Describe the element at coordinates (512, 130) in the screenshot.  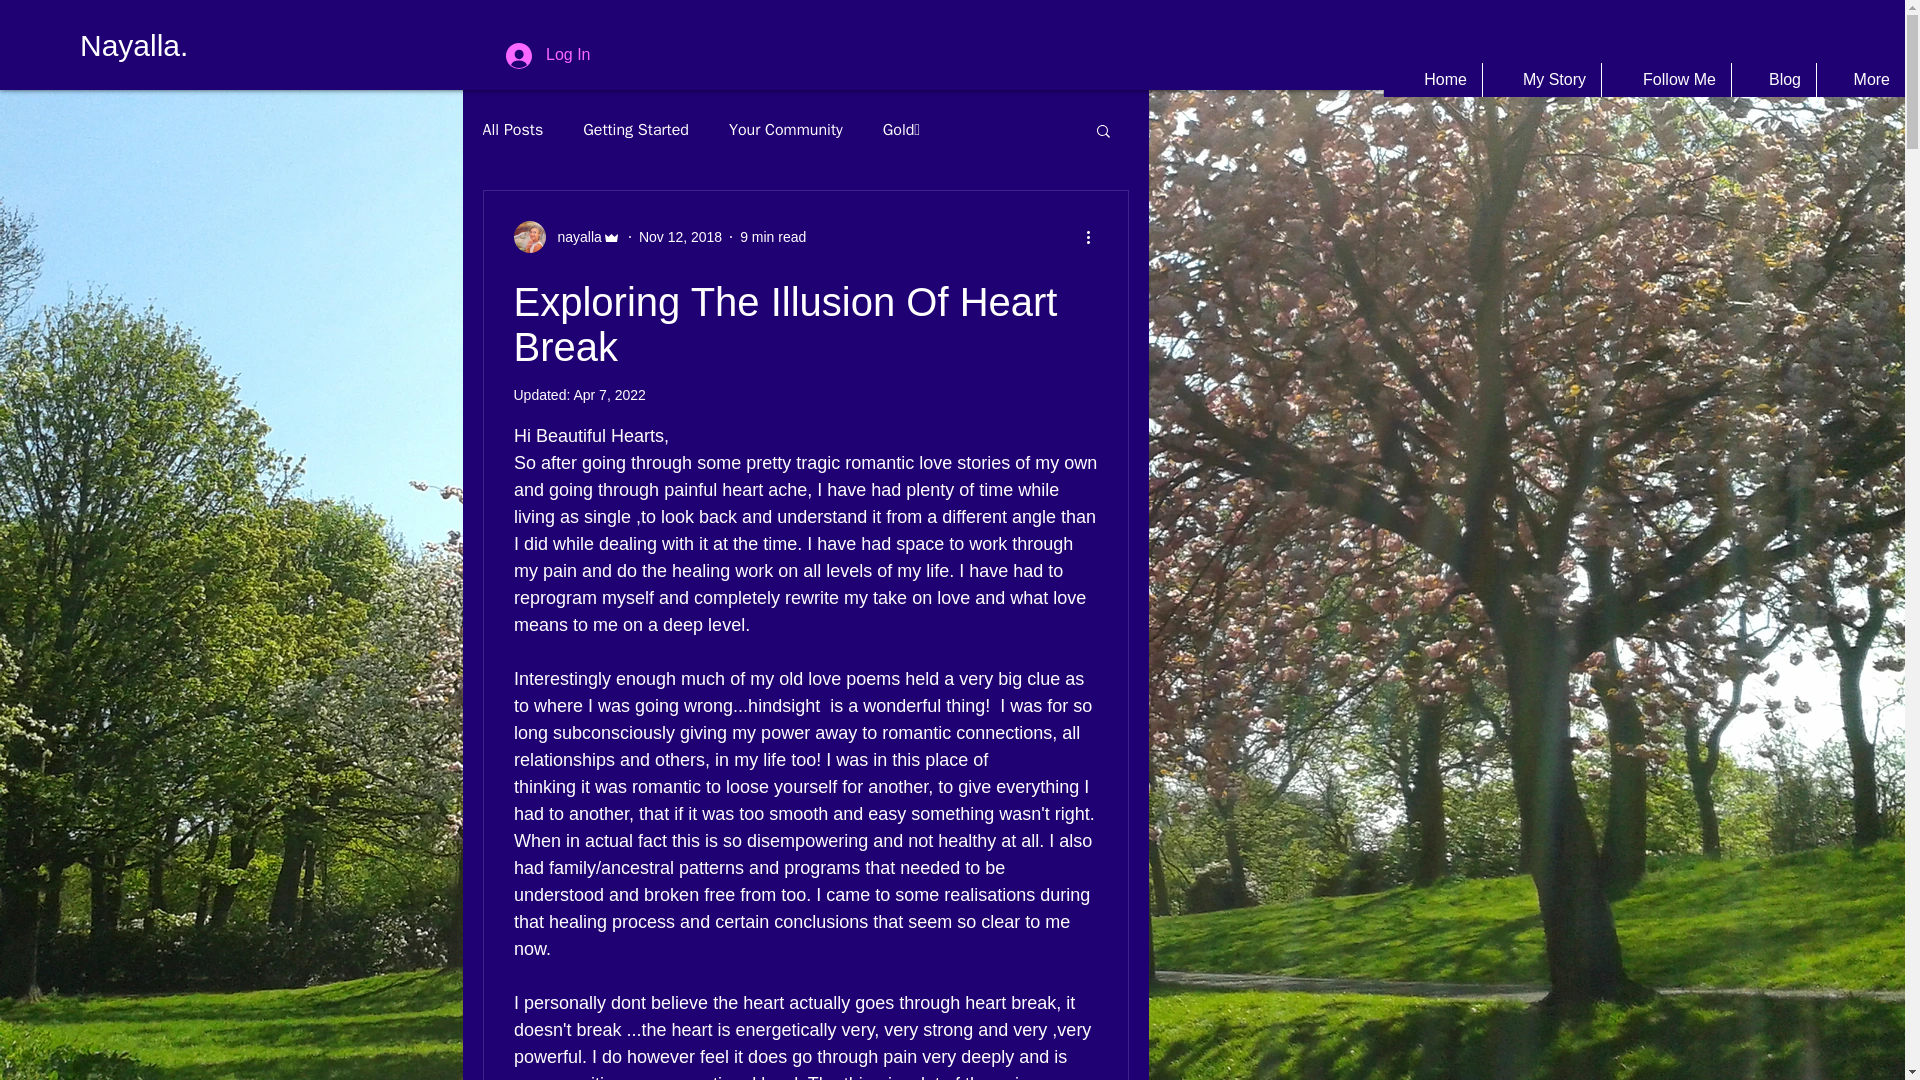
I see `All Posts` at that location.